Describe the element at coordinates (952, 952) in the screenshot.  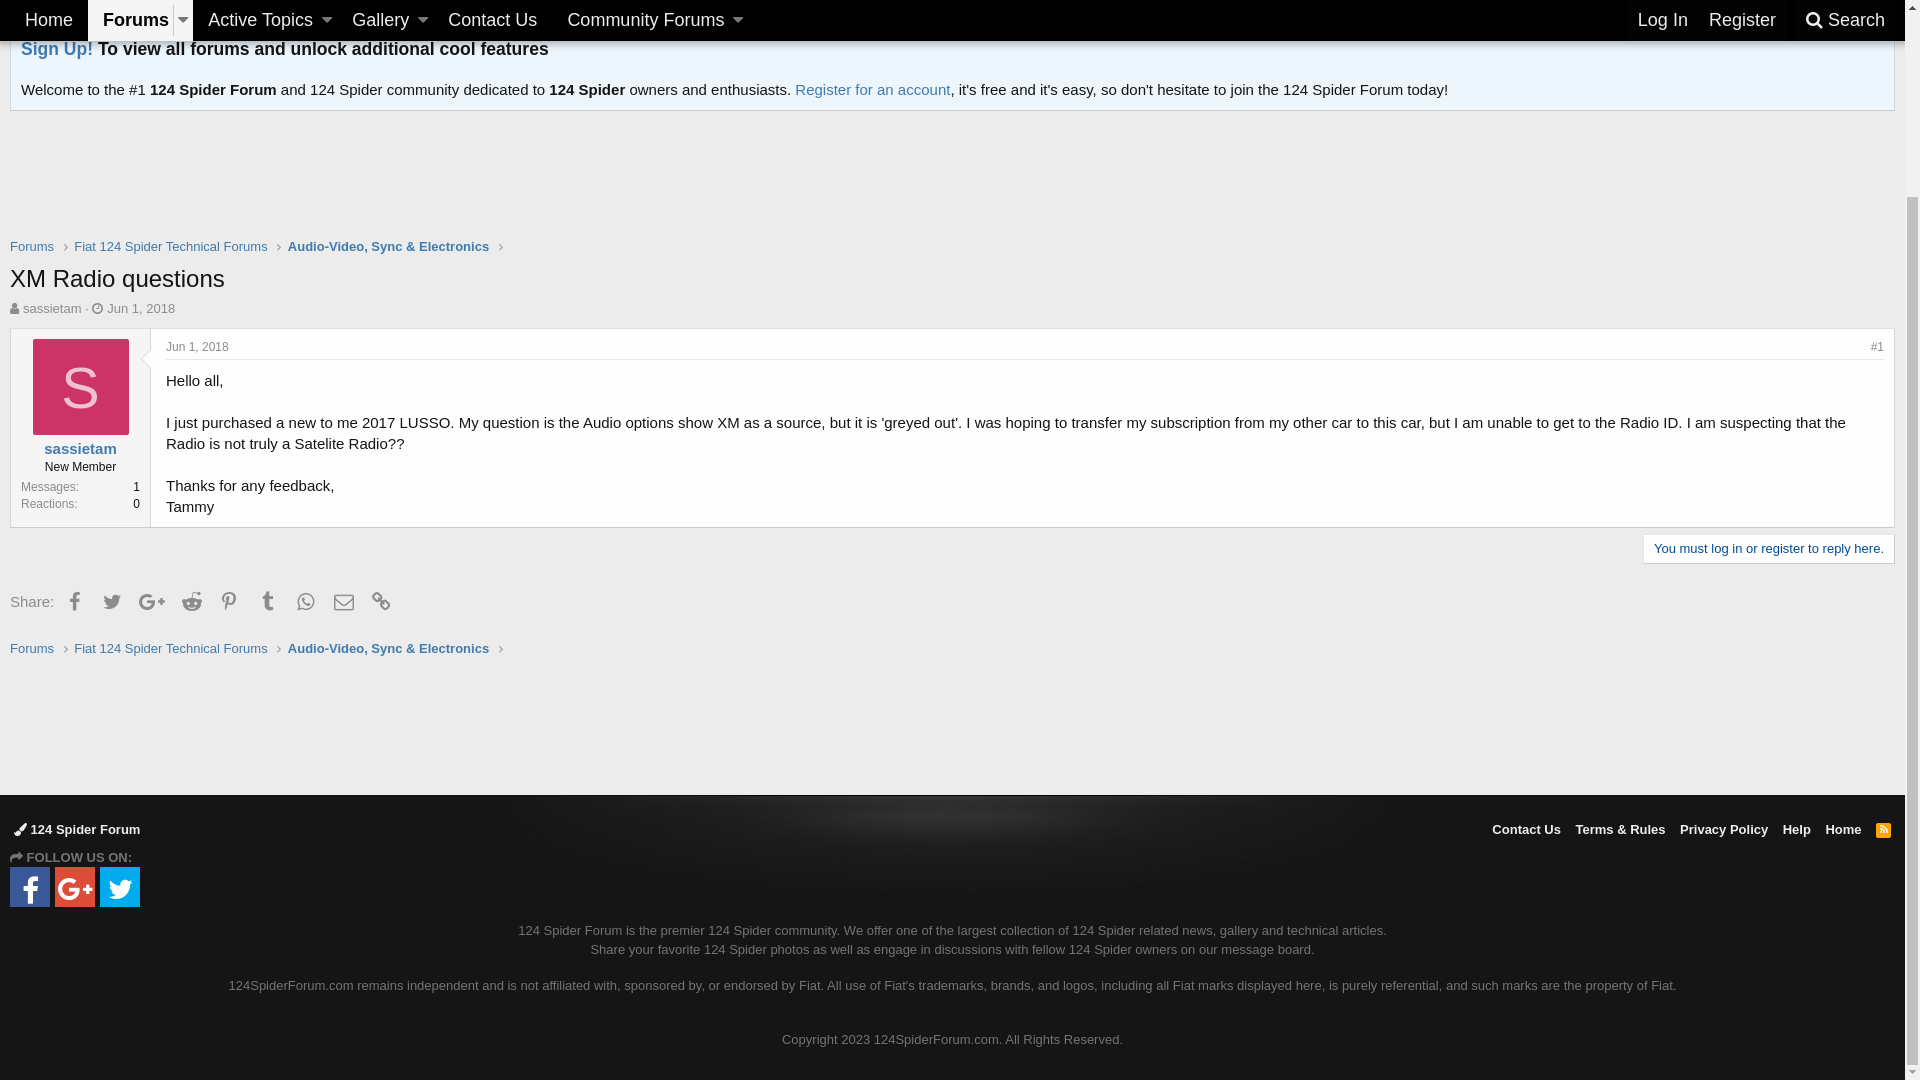
I see `Advertisement` at that location.